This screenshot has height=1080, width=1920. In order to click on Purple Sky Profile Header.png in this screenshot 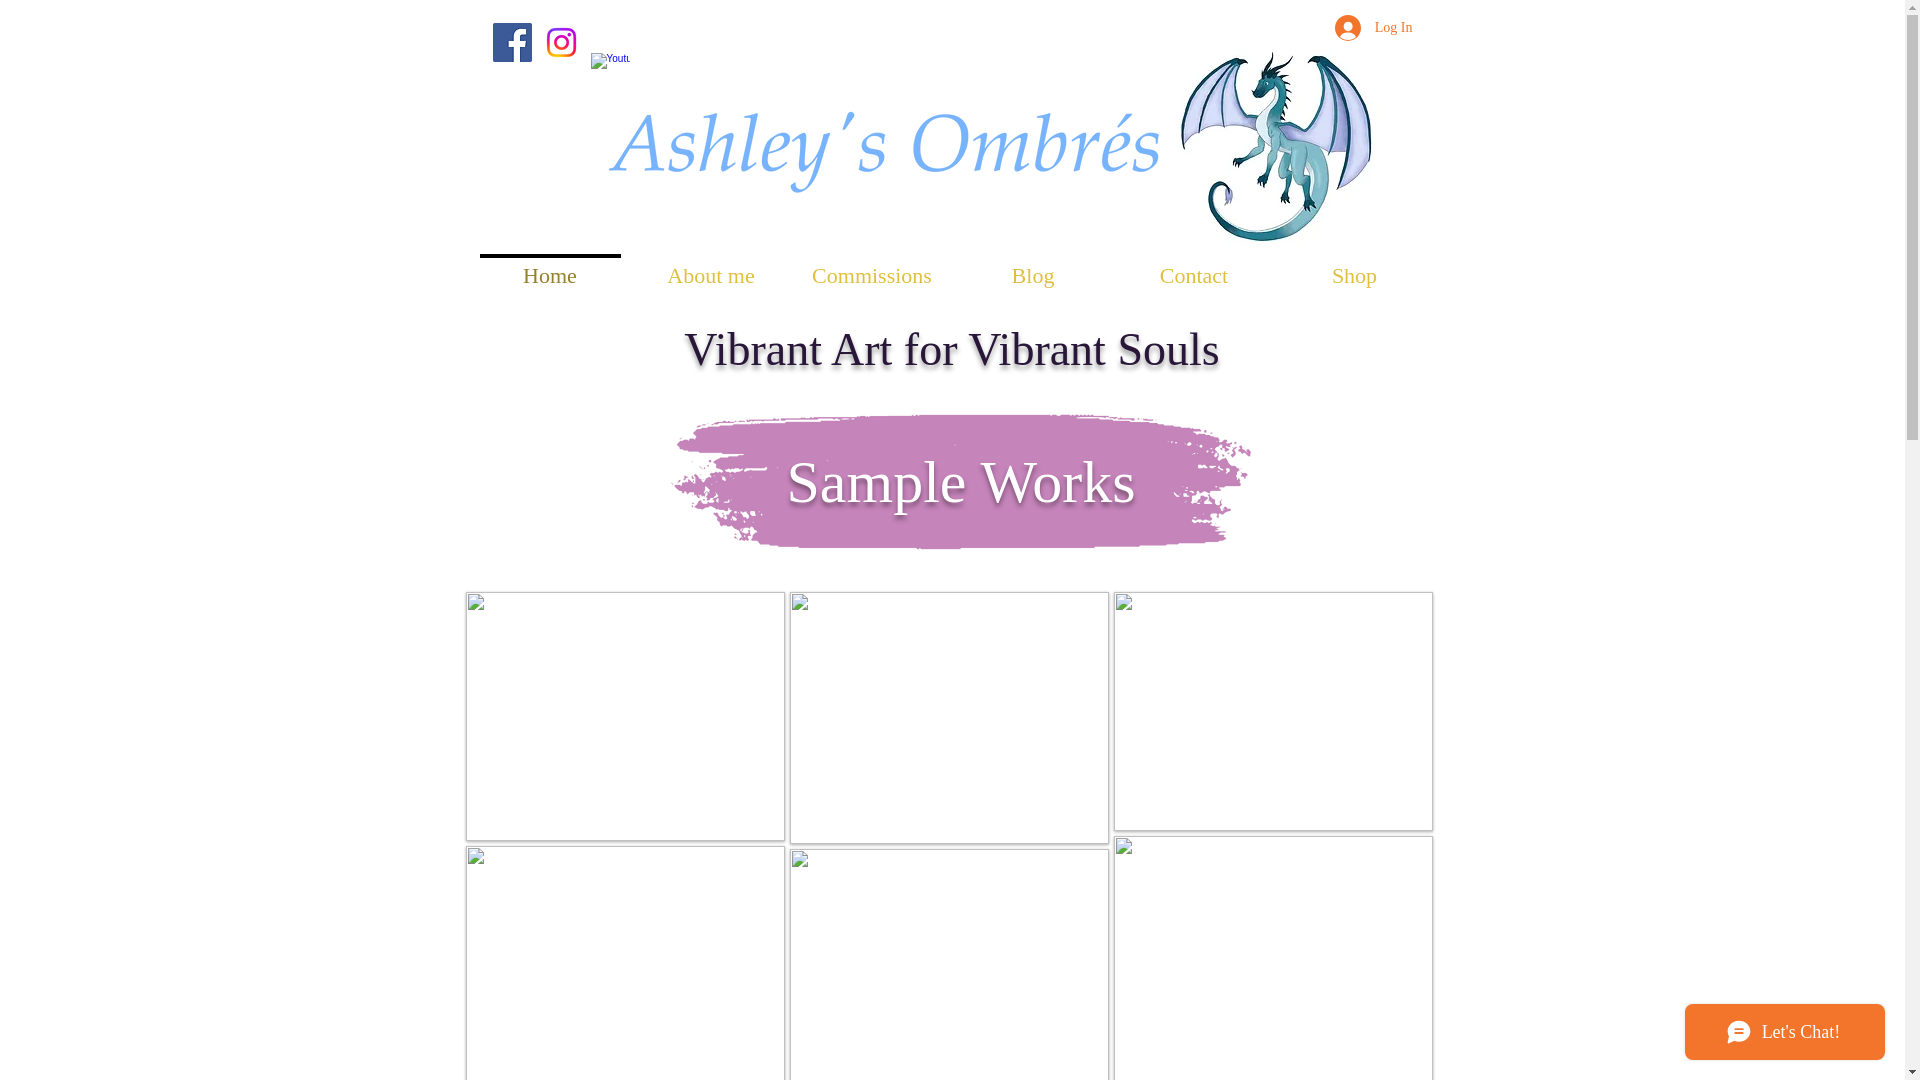, I will do `click(960, 482)`.